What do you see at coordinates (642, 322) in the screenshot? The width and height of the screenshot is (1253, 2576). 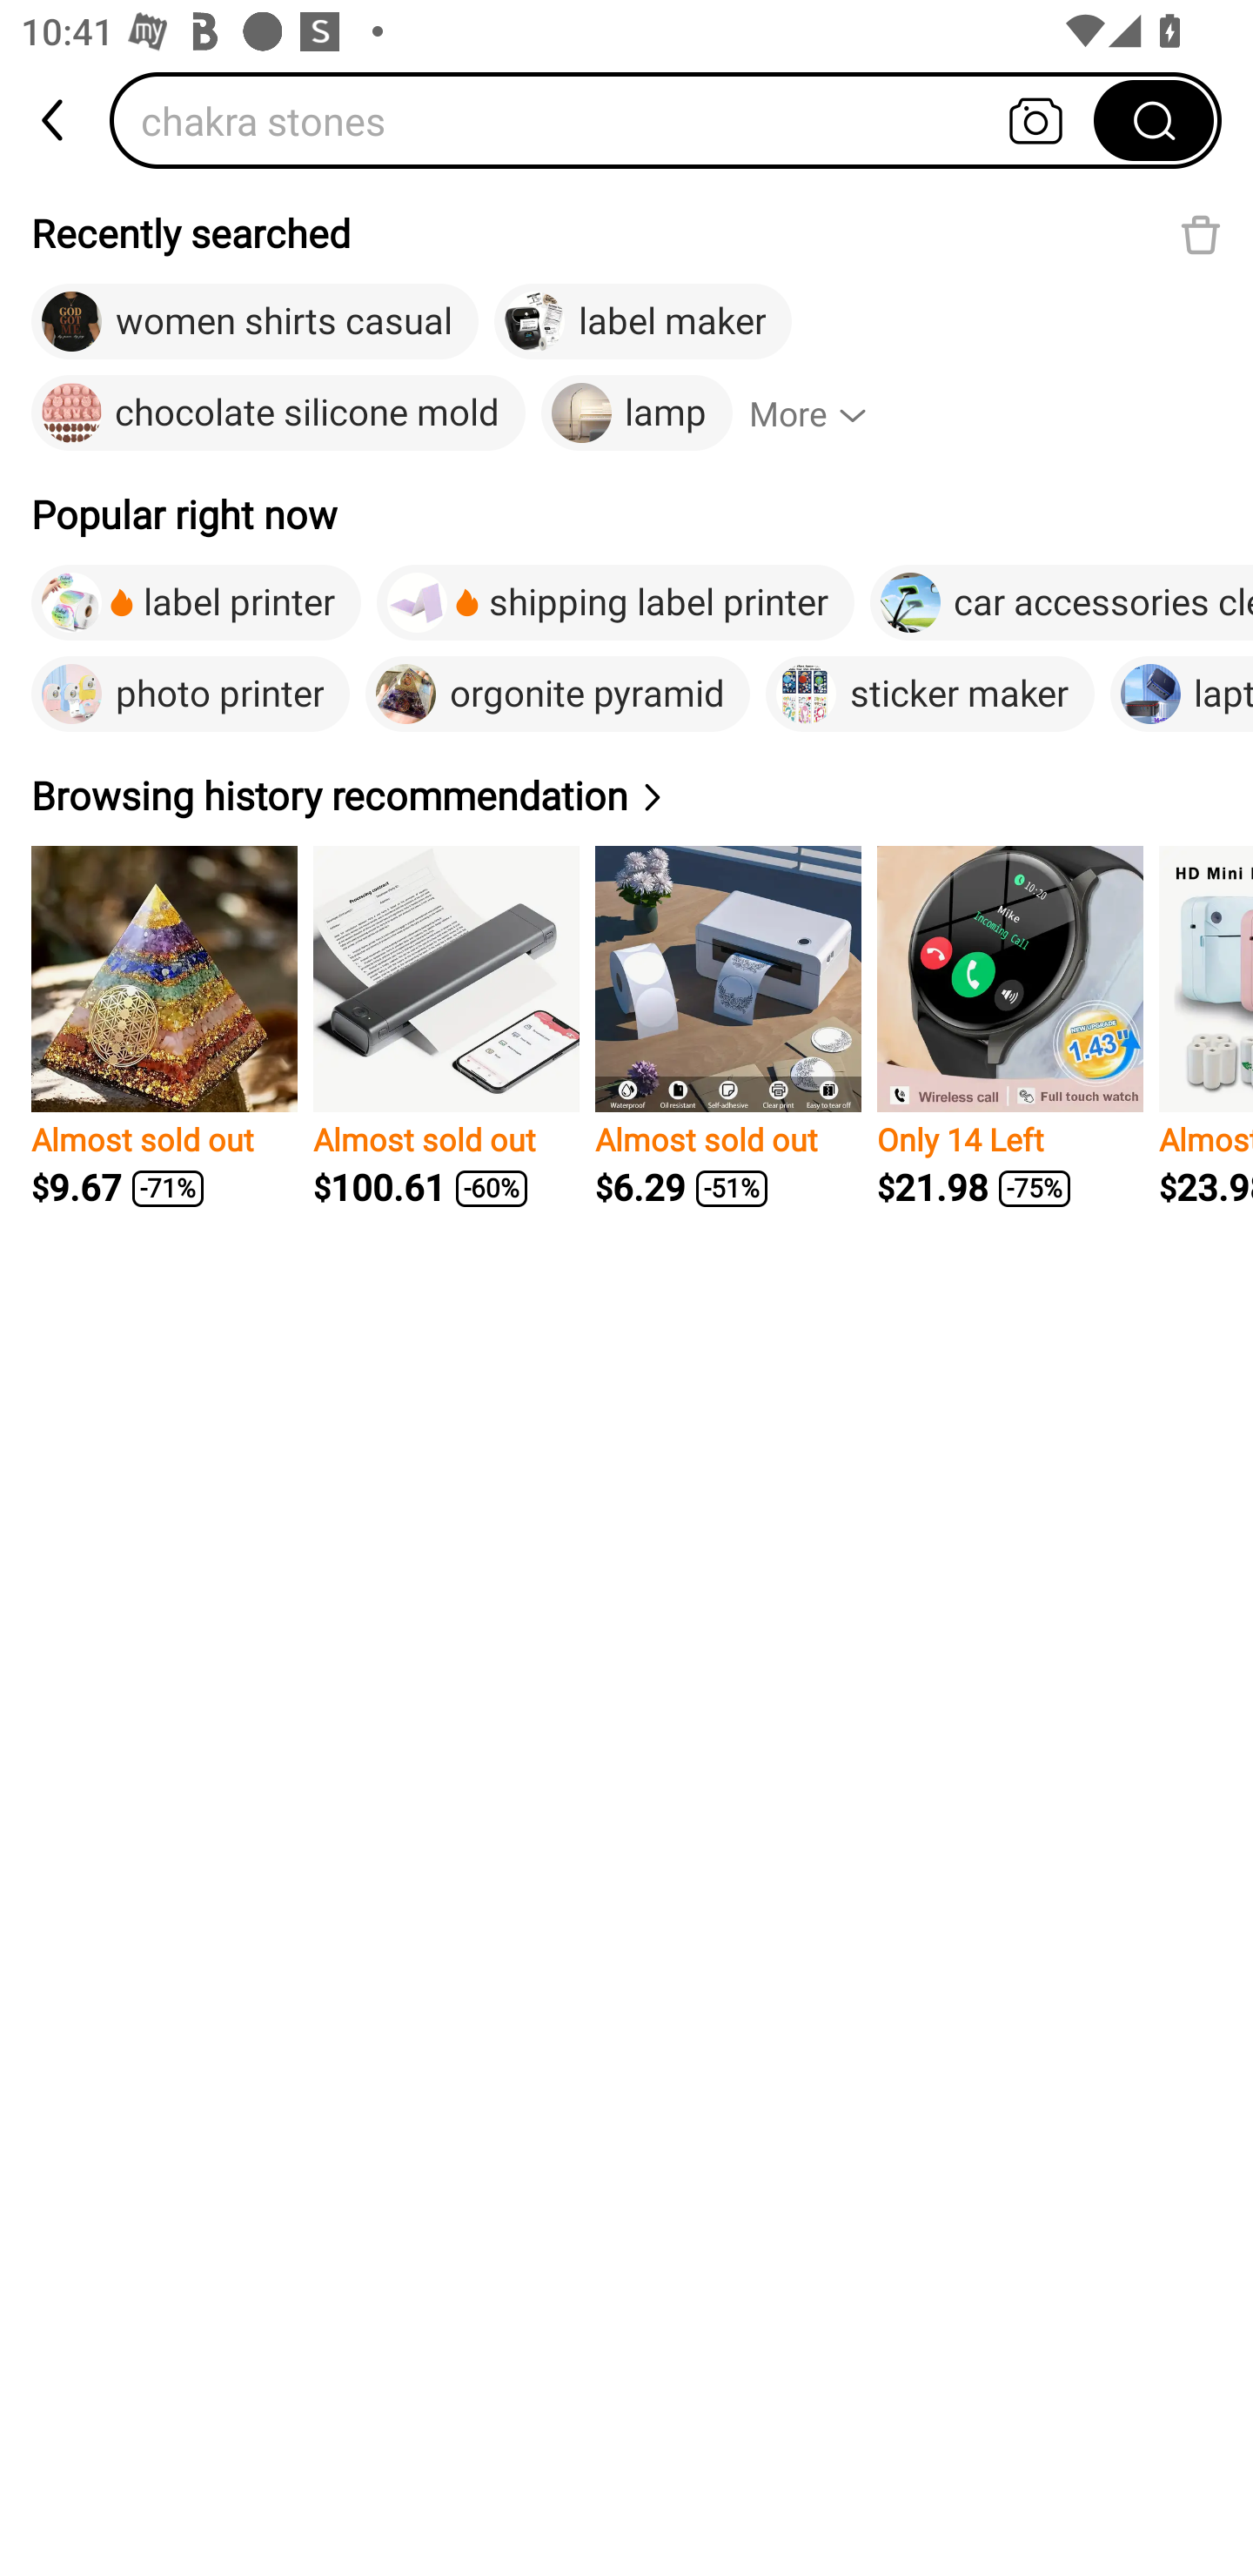 I see `label maker` at bounding box center [642, 322].